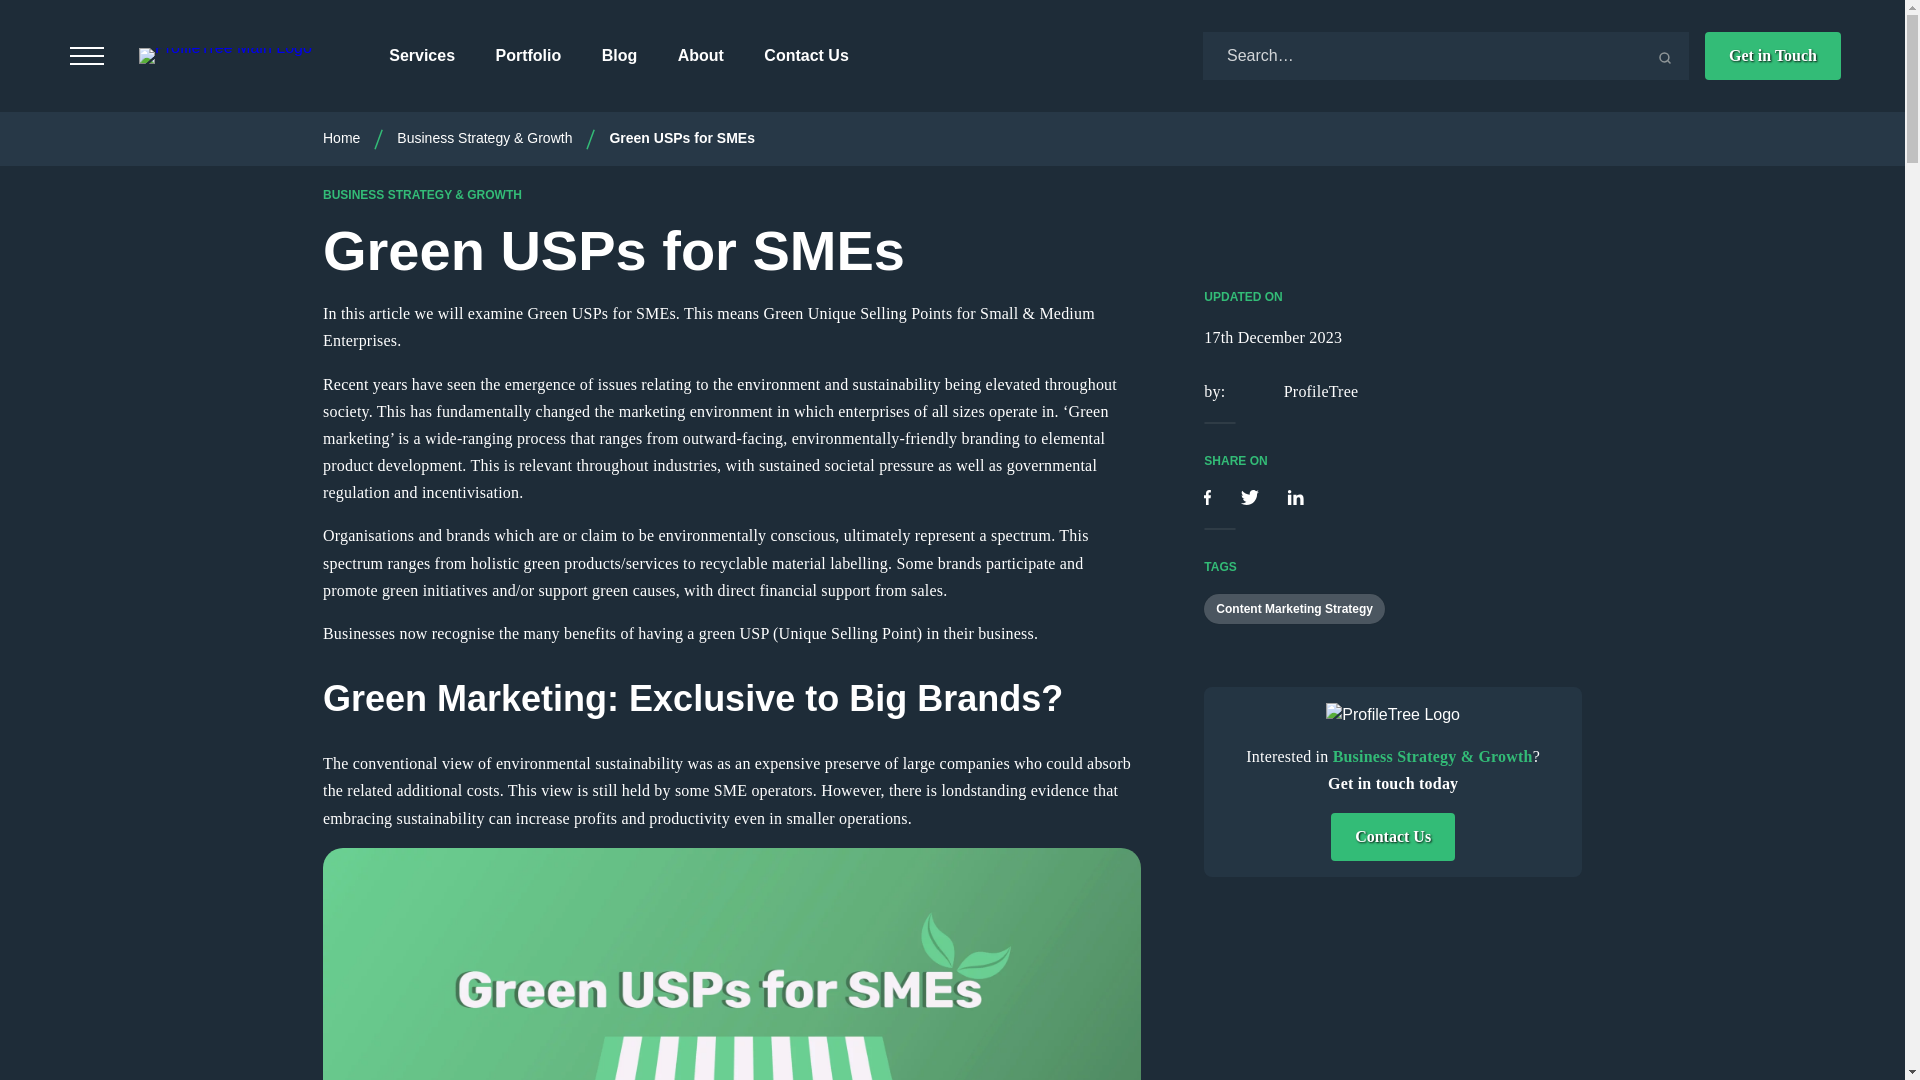  I want to click on Share on Twitter, so click(1252, 499).